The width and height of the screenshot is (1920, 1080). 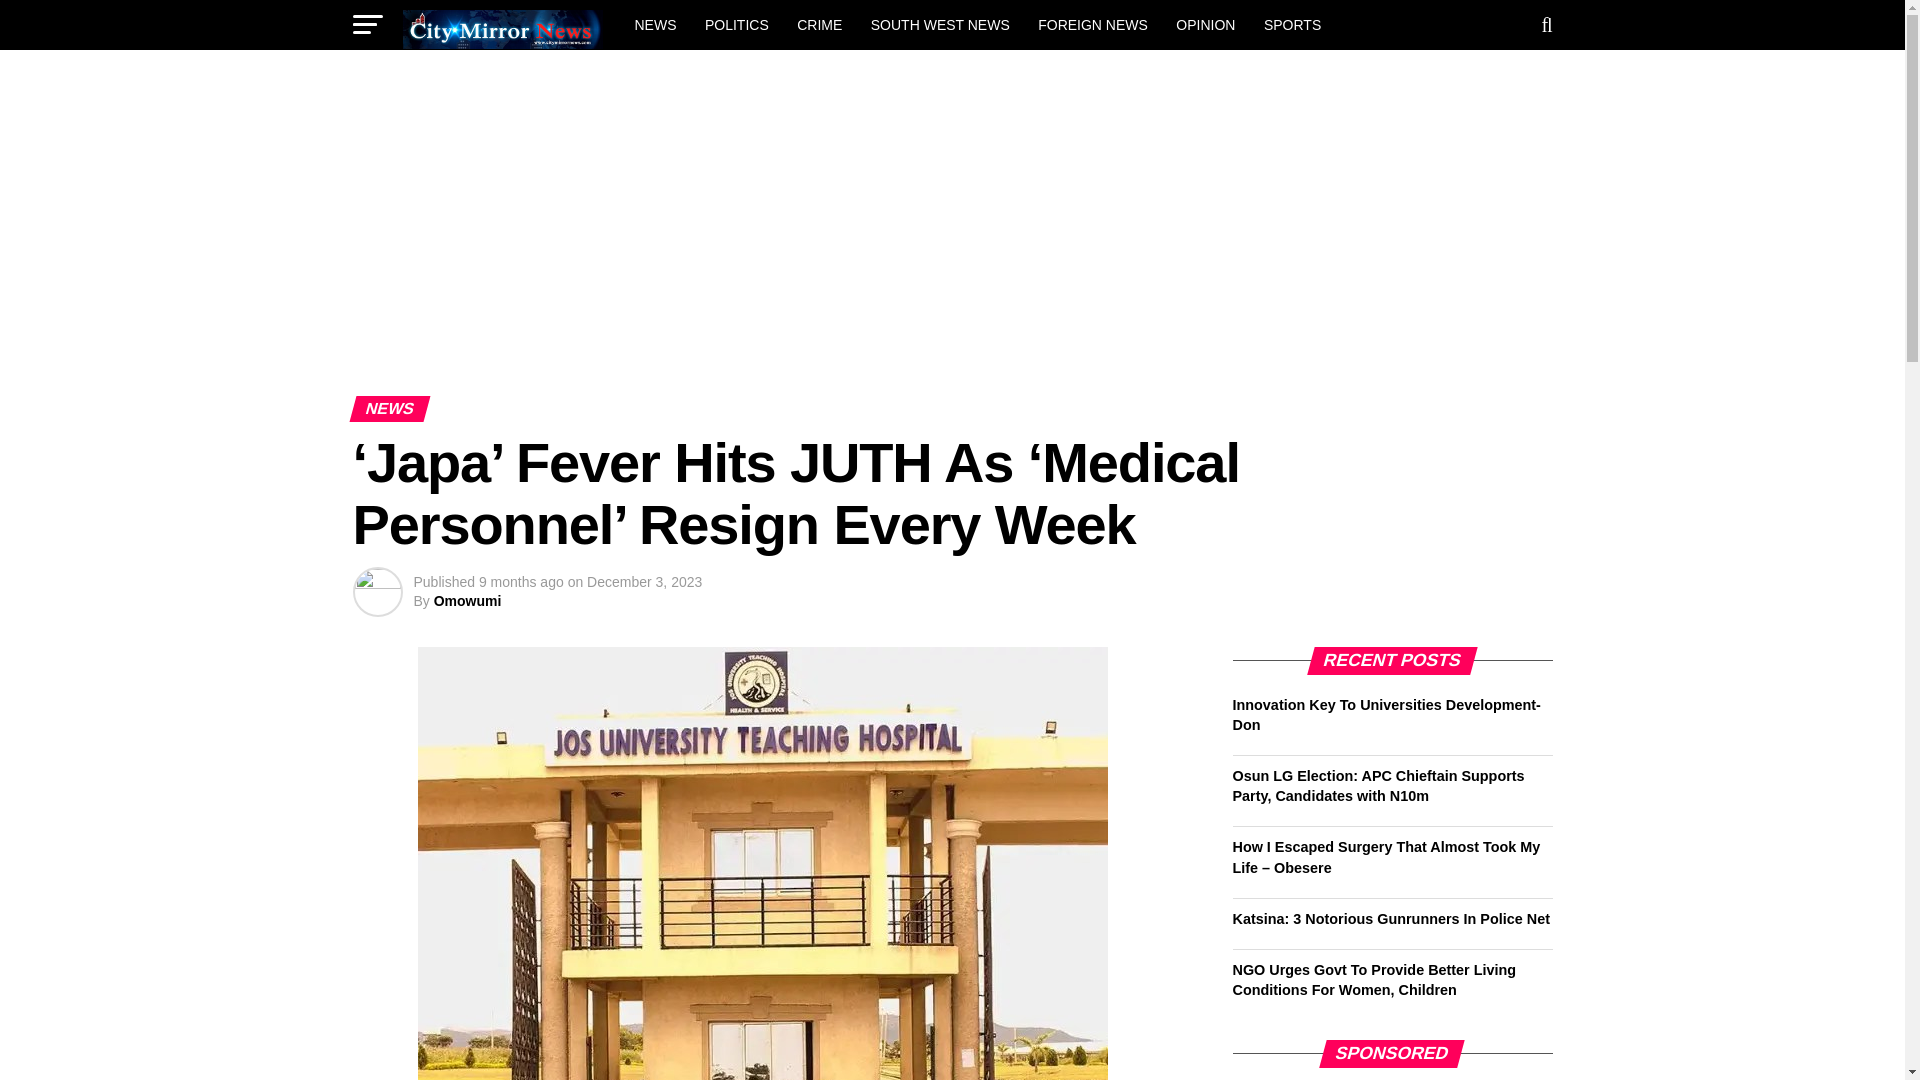 What do you see at coordinates (1092, 24) in the screenshot?
I see `FOREIGN NEWS` at bounding box center [1092, 24].